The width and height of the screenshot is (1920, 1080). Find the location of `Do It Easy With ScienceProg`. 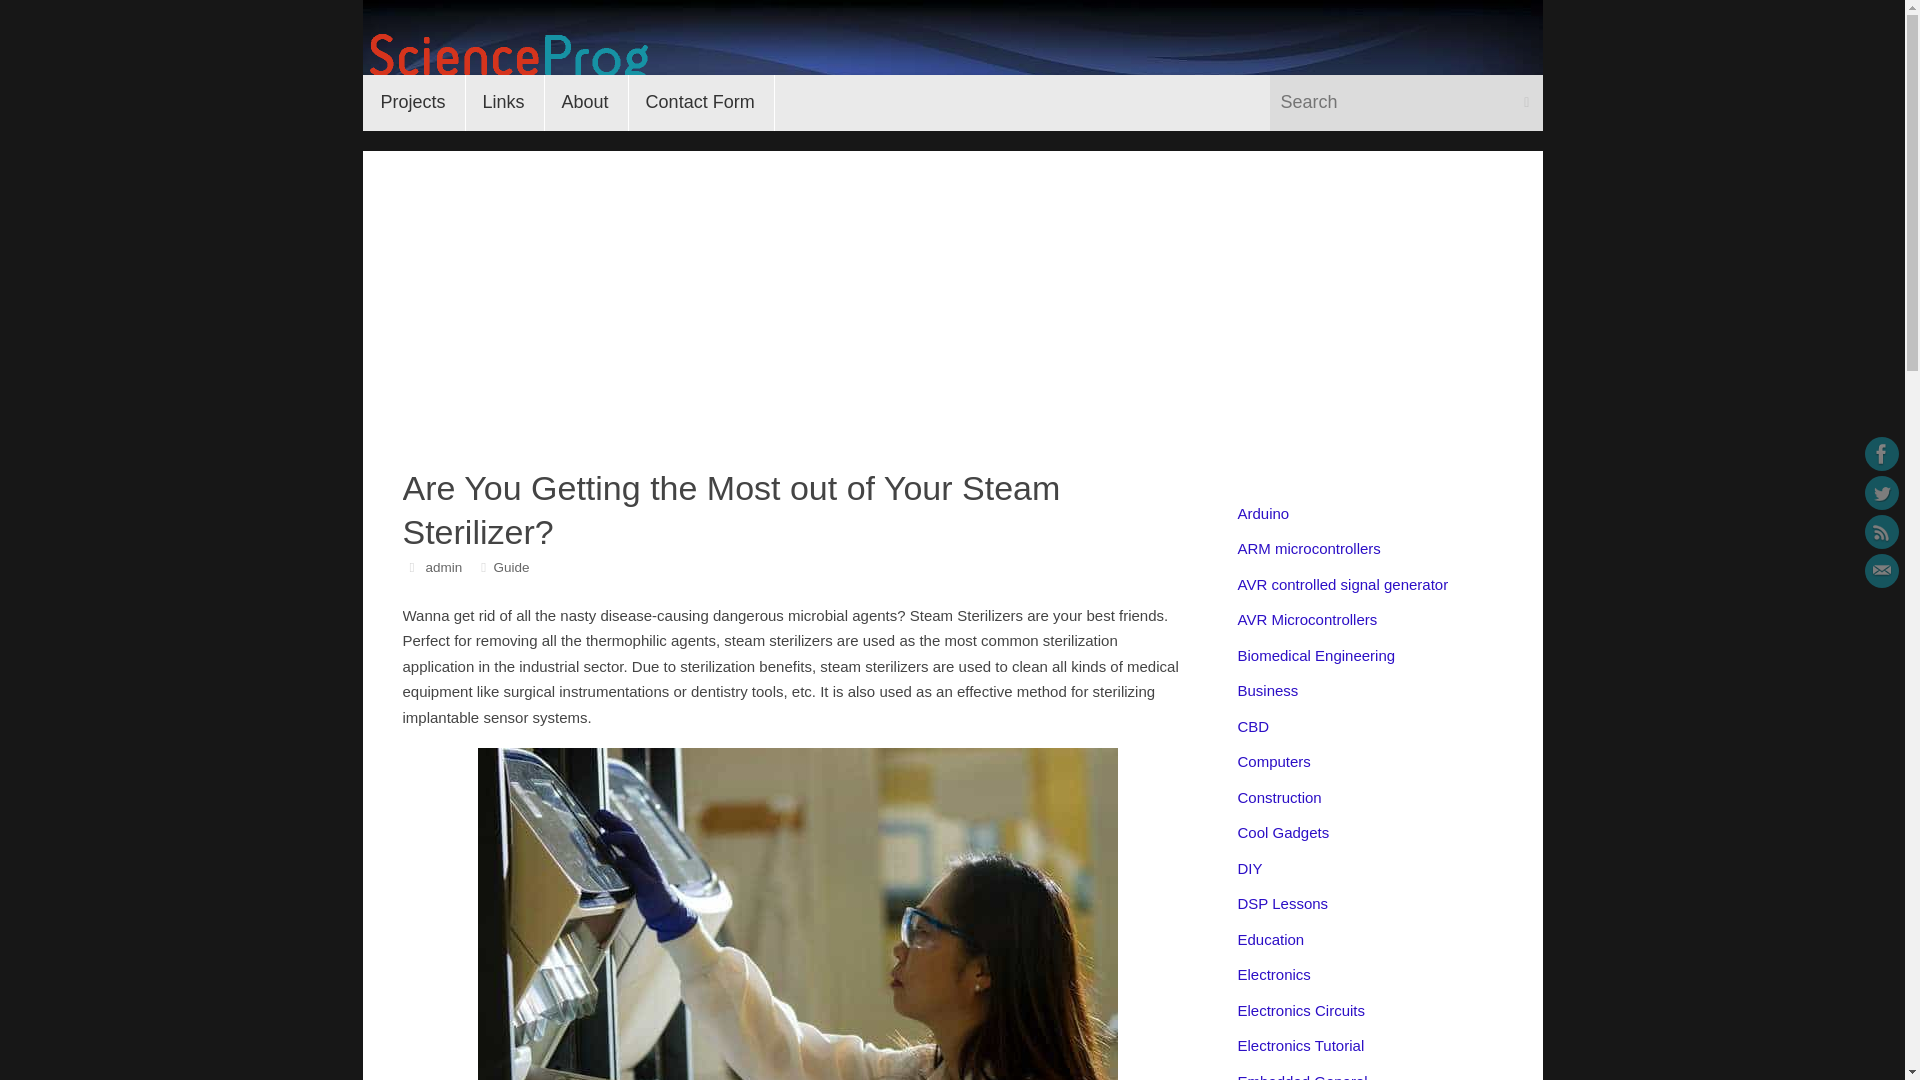

Do It Easy With ScienceProg is located at coordinates (952, 44).